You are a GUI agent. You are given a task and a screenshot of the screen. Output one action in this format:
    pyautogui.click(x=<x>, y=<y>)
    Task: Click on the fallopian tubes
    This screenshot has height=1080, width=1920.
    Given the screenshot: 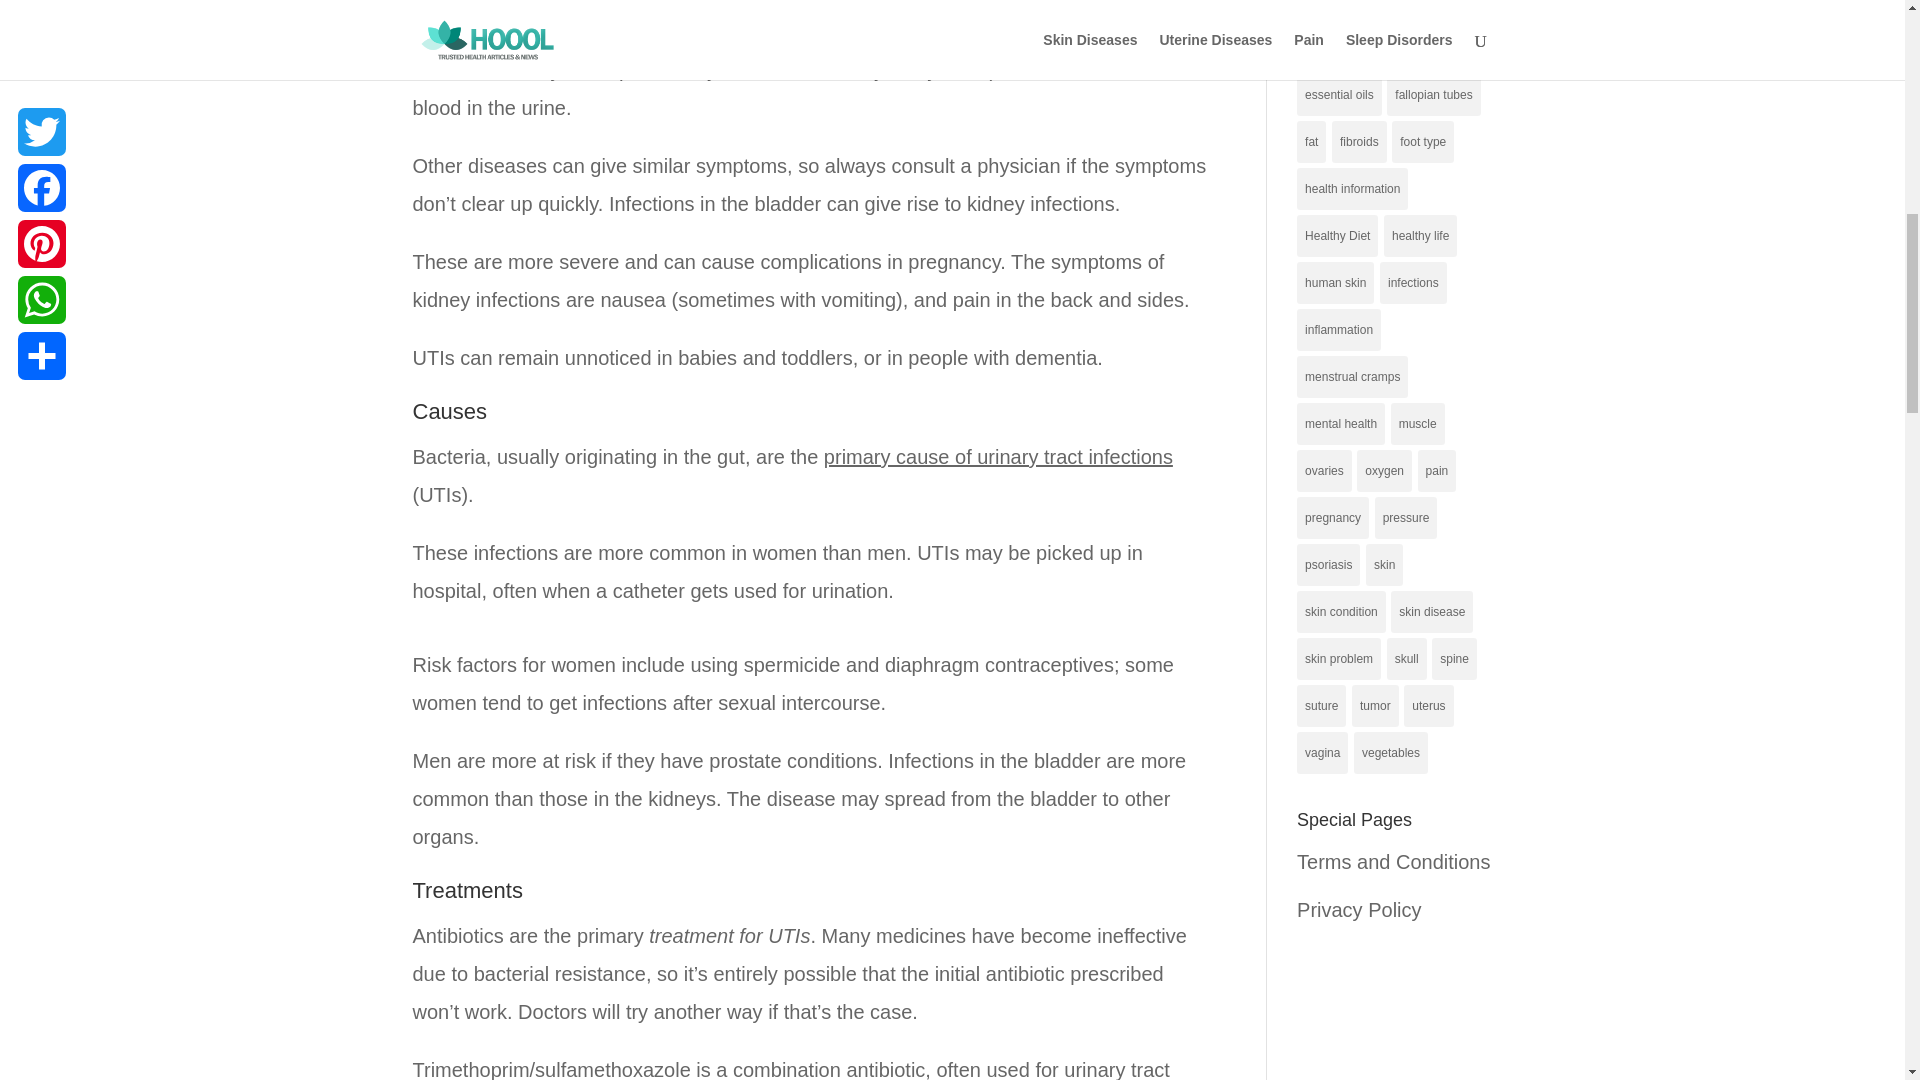 What is the action you would take?
    pyautogui.click(x=1433, y=94)
    